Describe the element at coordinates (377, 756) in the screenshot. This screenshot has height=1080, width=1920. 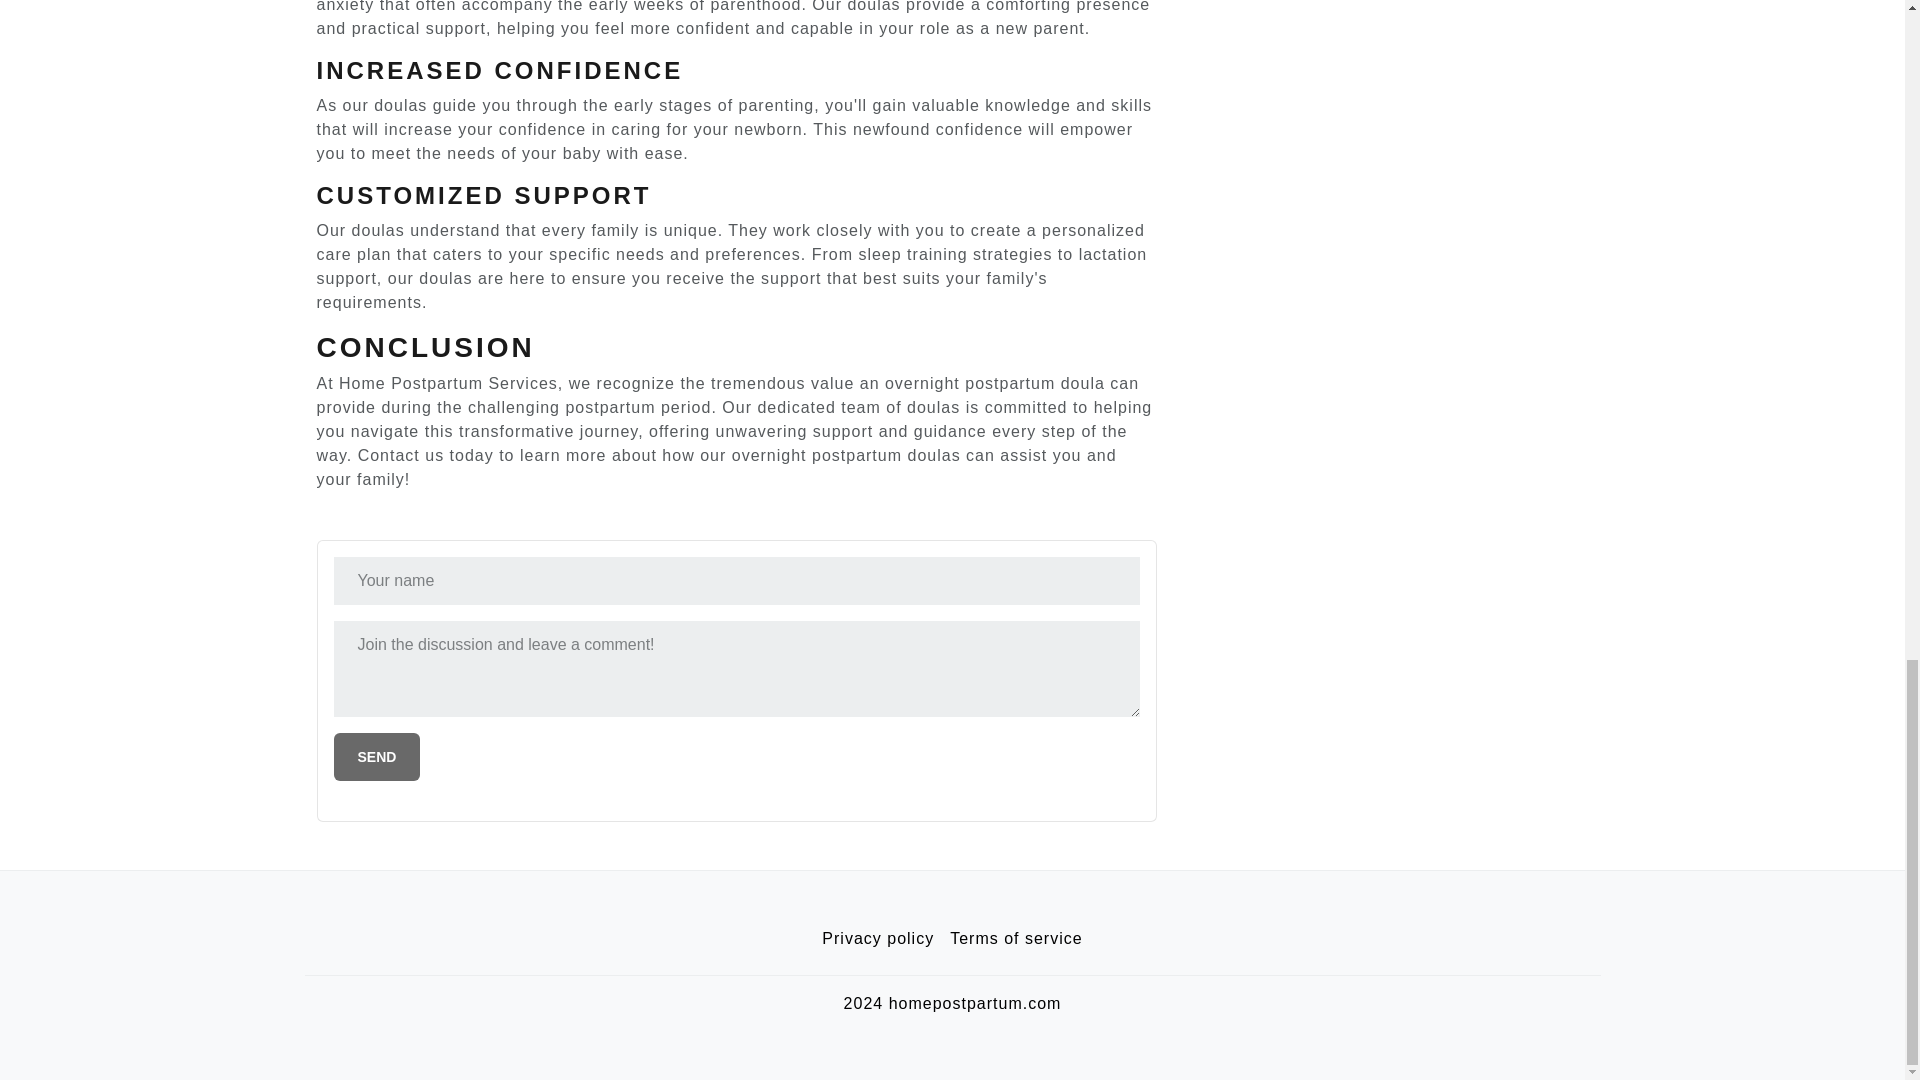
I see `Send` at that location.